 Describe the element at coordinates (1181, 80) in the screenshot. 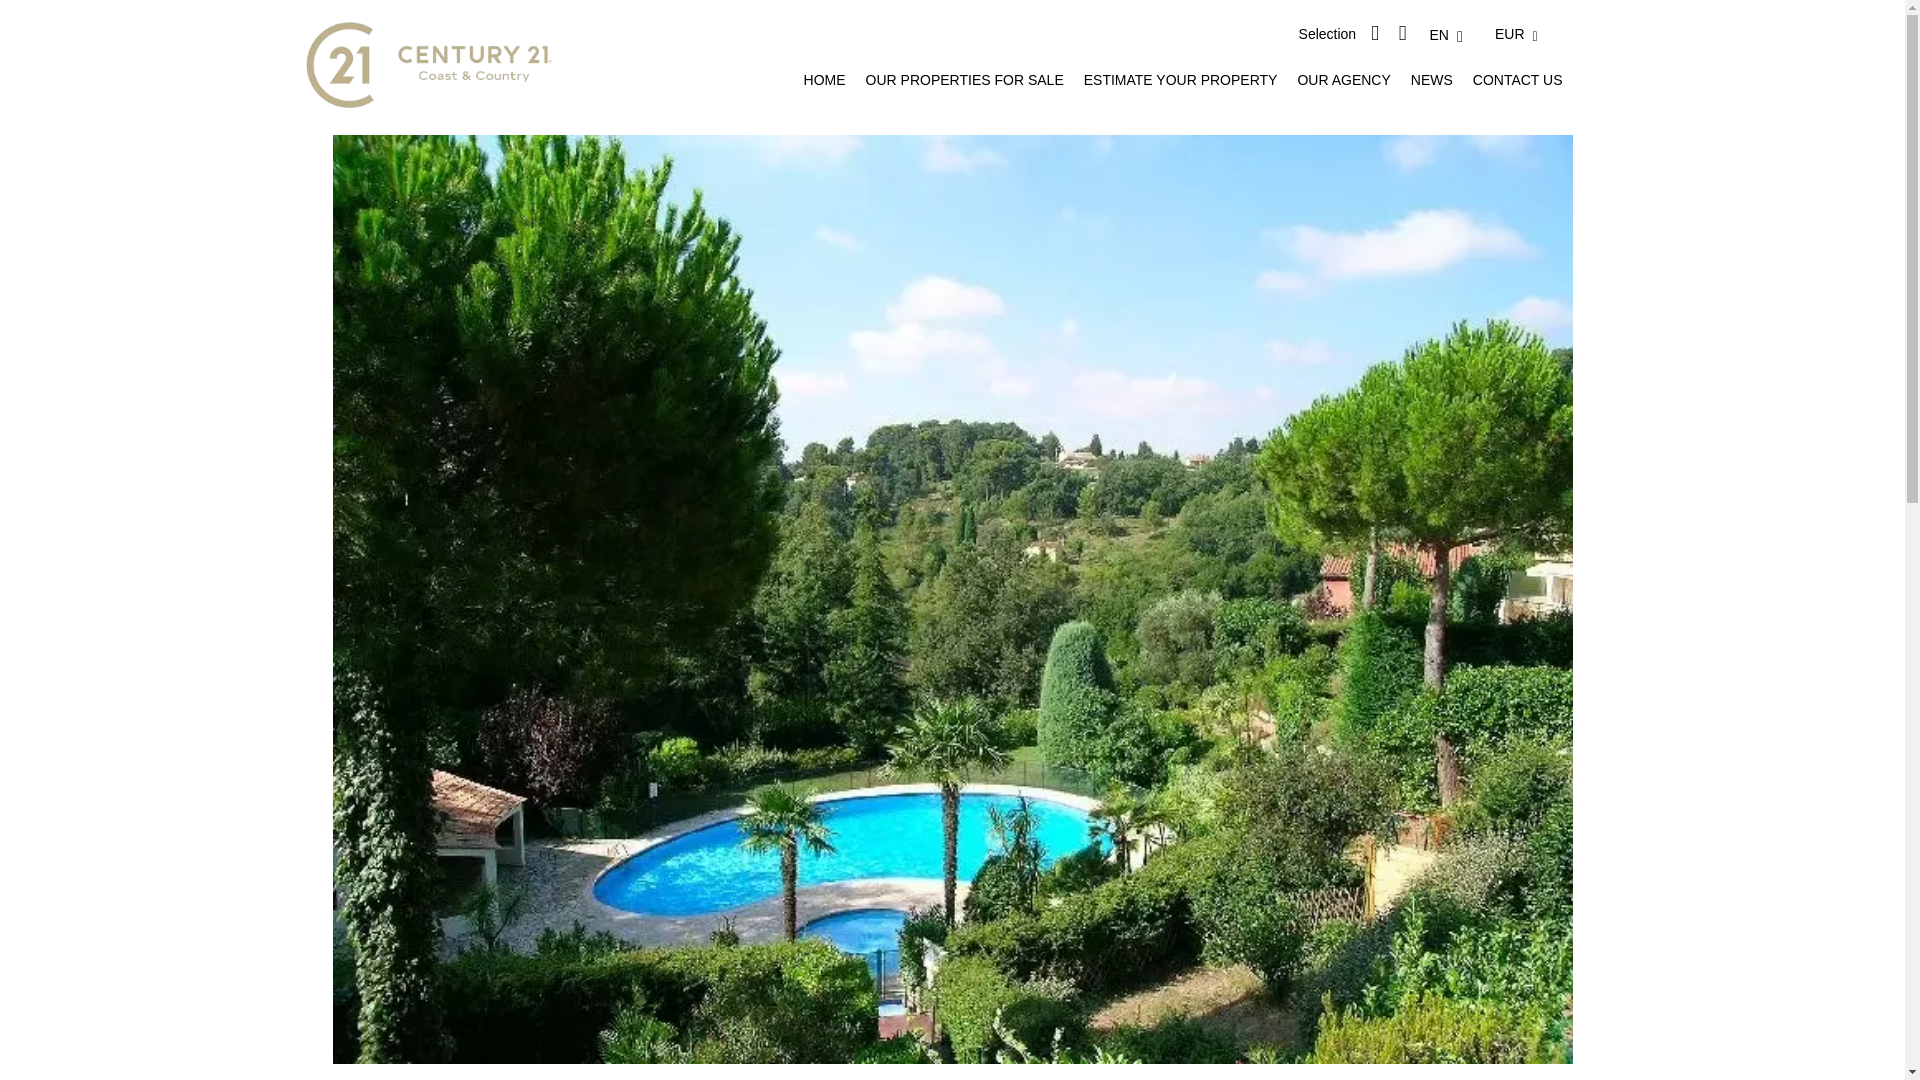

I see `ESTIMATE YOUR PROPERTY` at that location.